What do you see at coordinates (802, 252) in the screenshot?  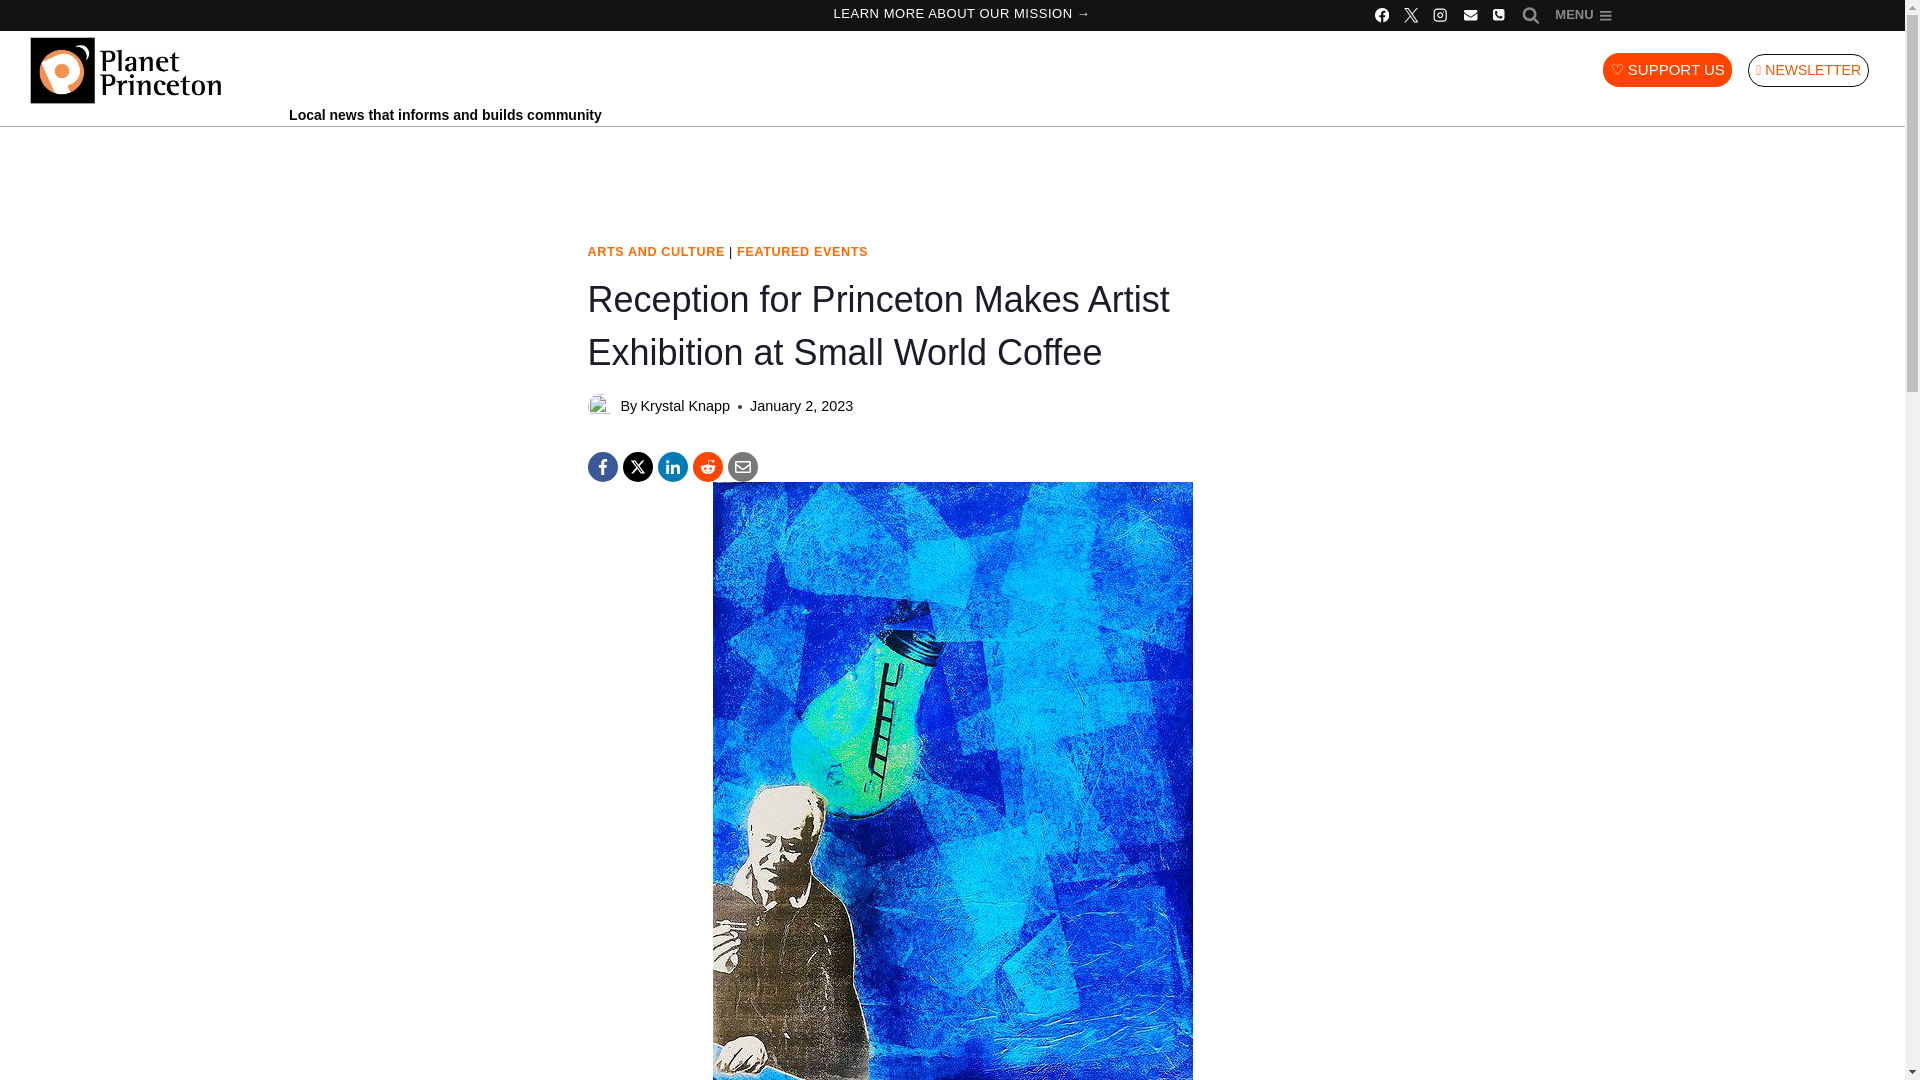 I see `FEATURED EVENTS` at bounding box center [802, 252].